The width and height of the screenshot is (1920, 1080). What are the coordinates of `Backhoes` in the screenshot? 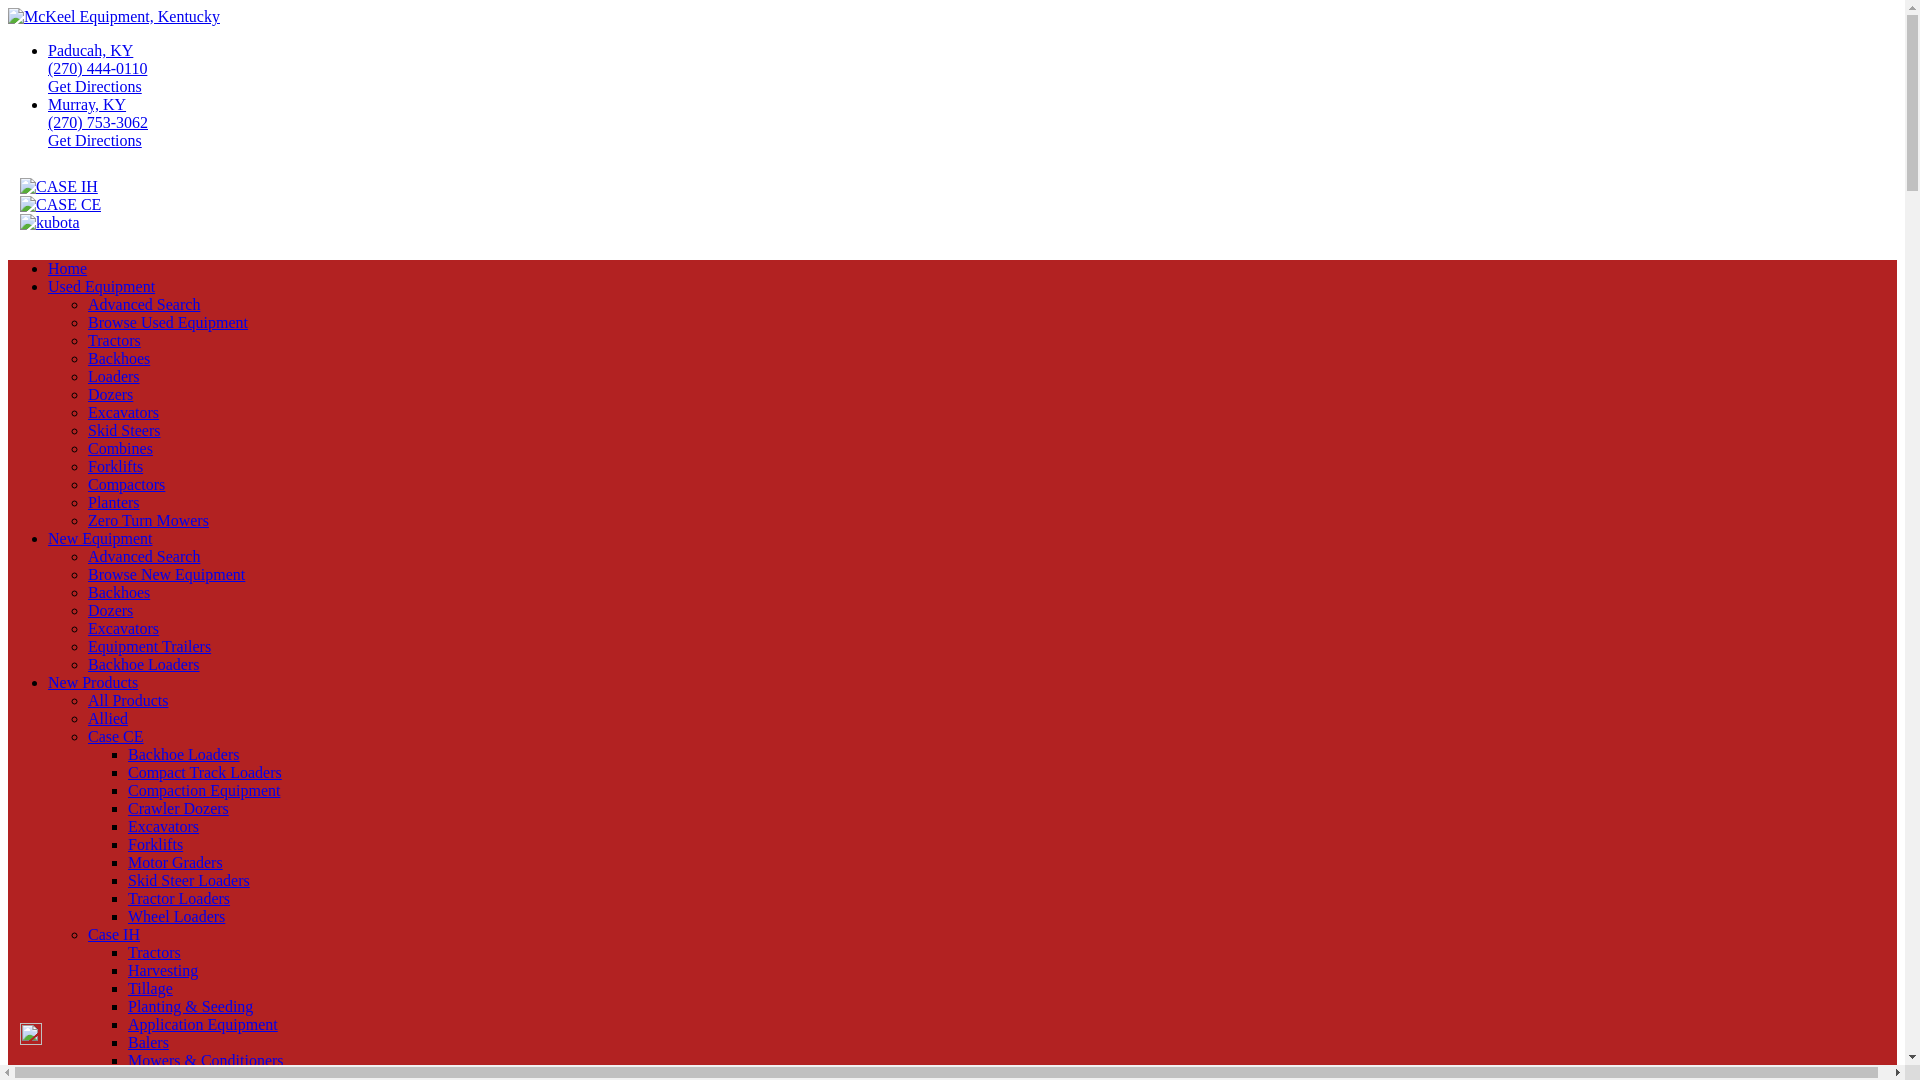 It's located at (118, 358).